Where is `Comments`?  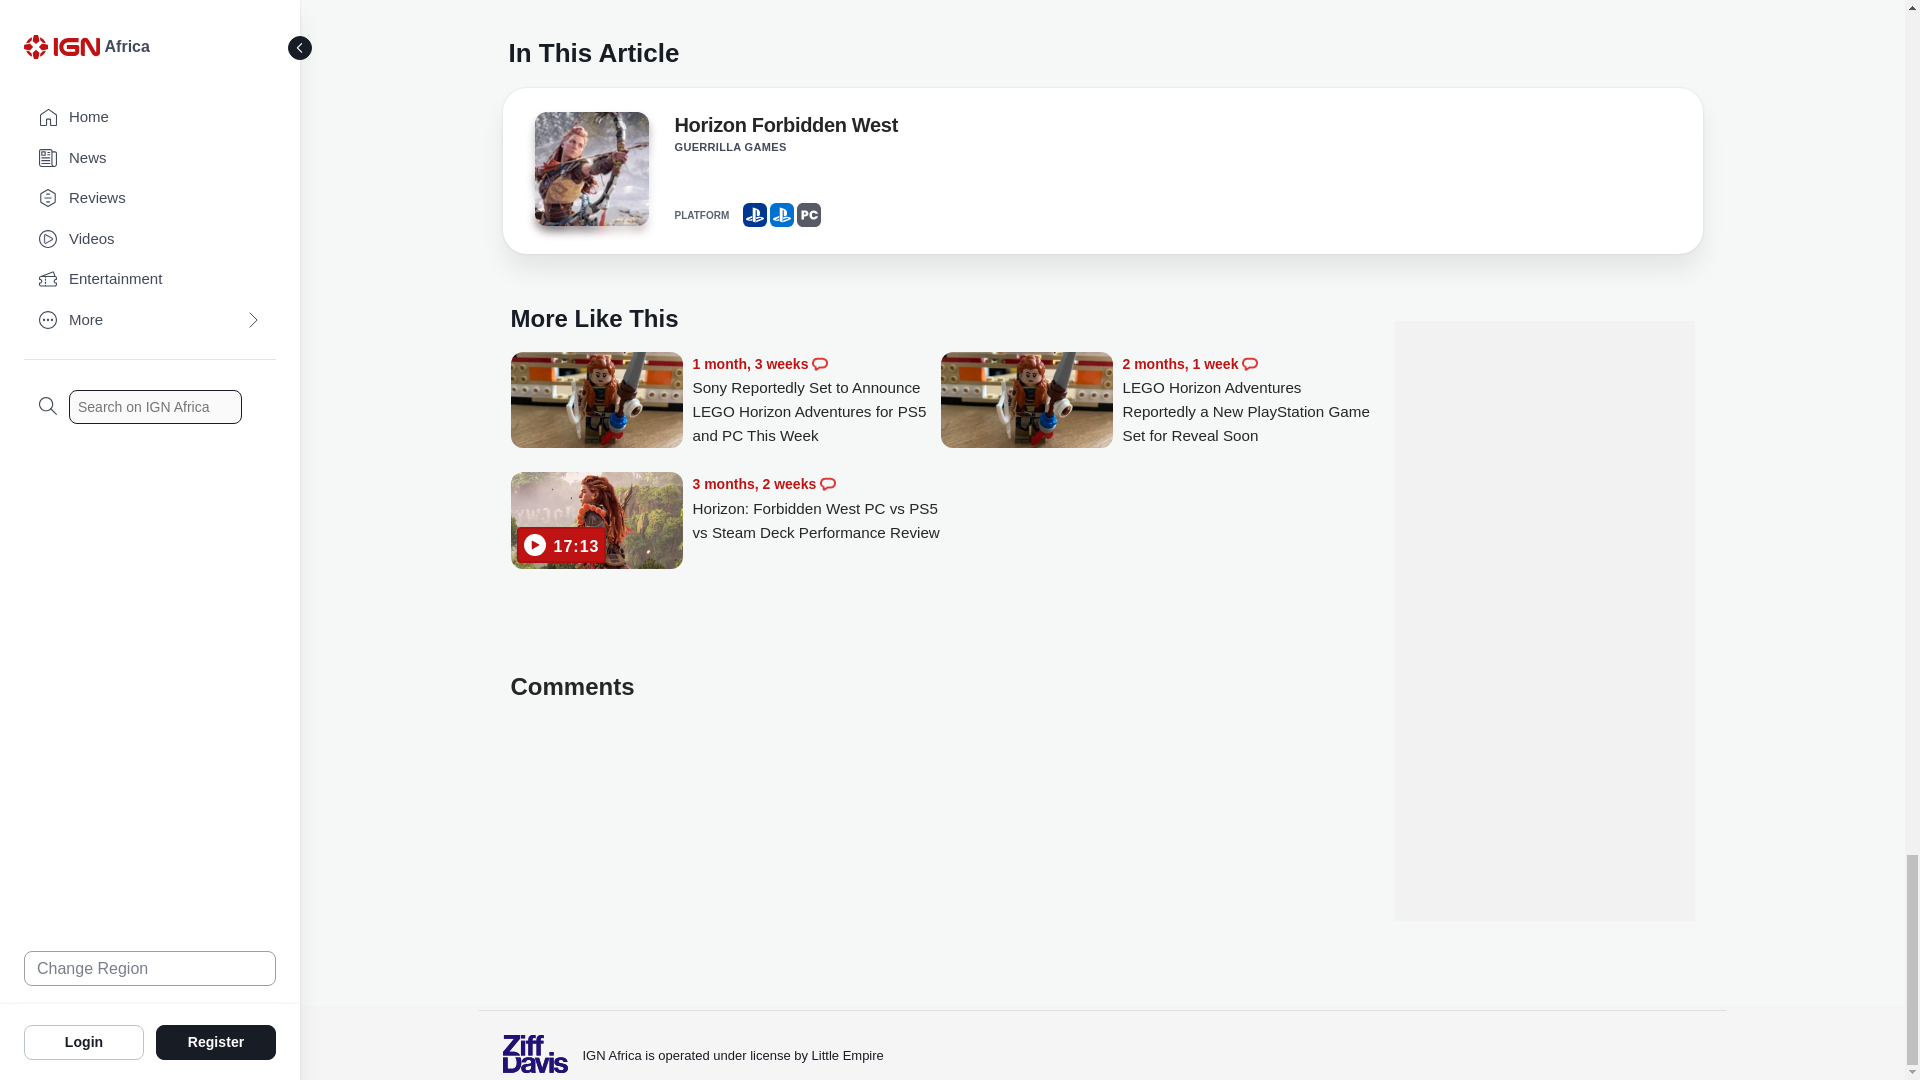
Comments is located at coordinates (1250, 364).